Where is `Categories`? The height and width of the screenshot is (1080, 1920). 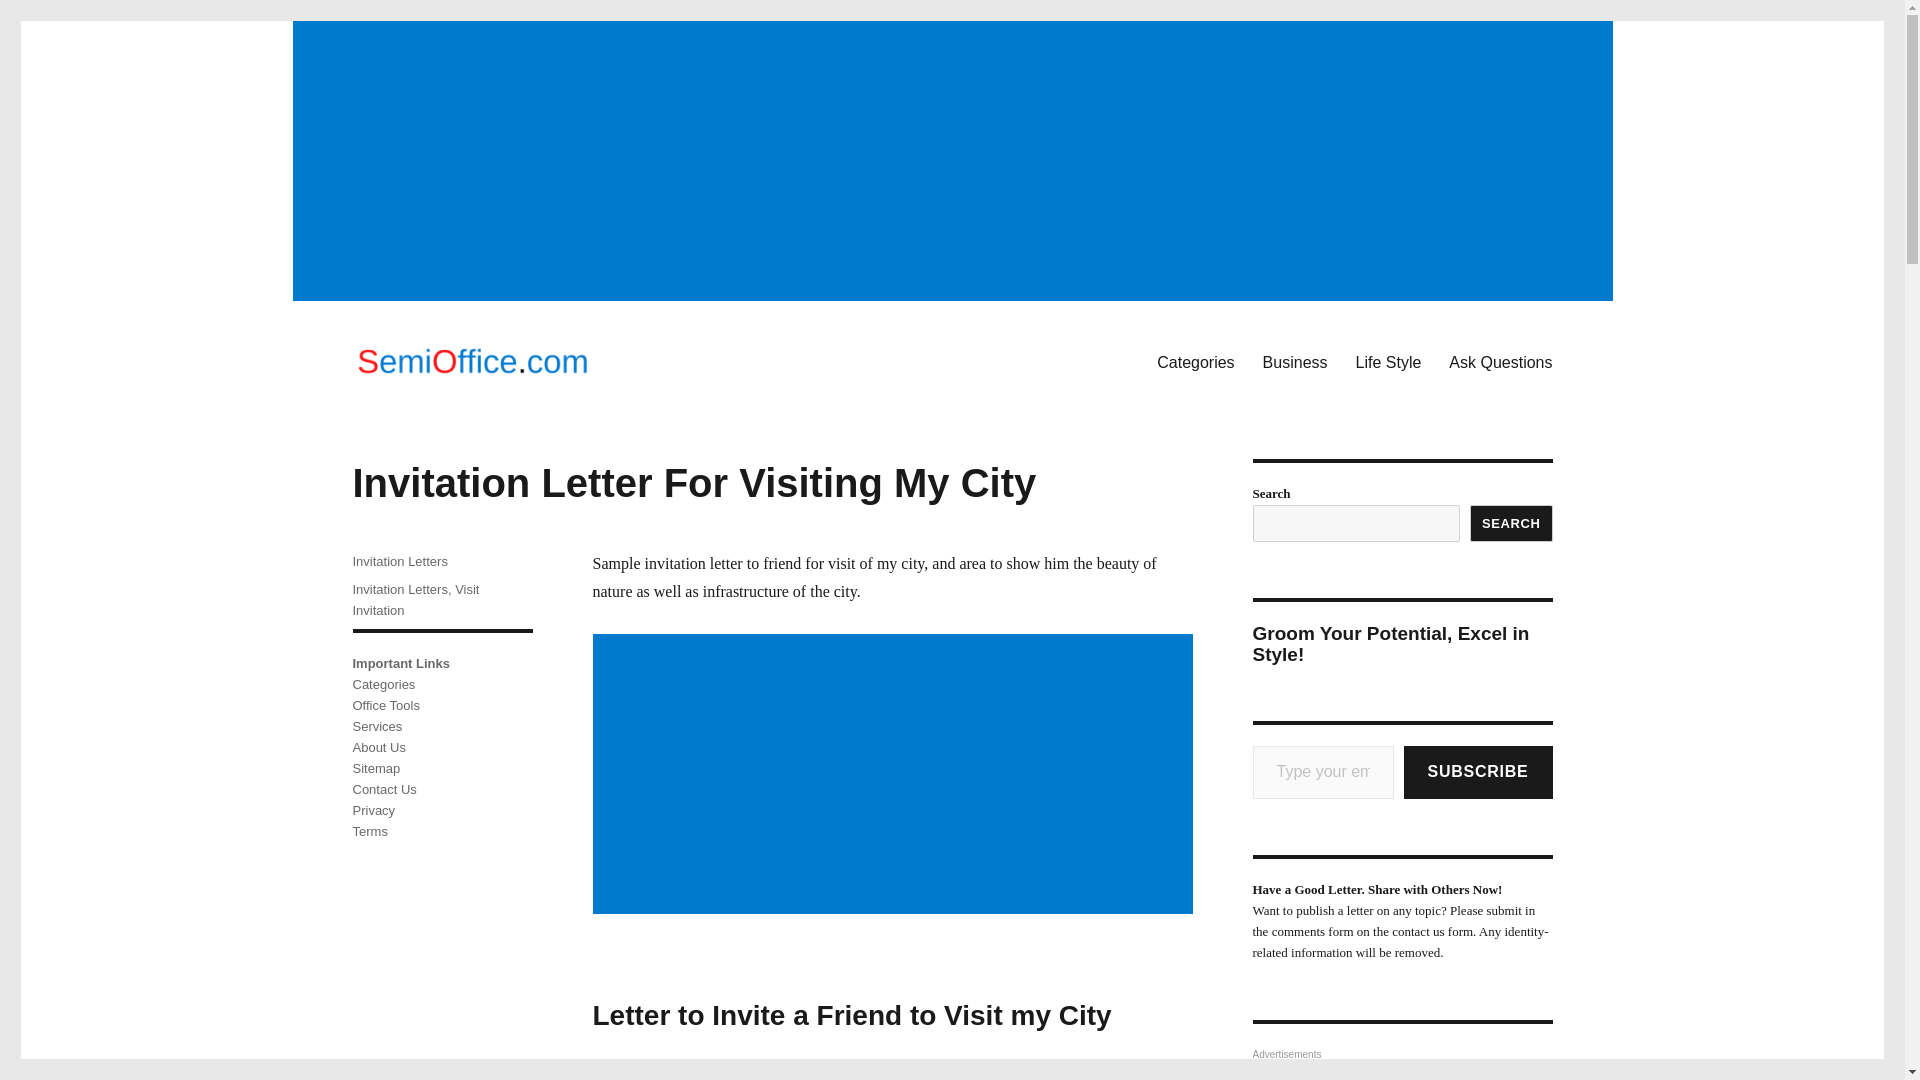 Categories is located at coordinates (1195, 362).